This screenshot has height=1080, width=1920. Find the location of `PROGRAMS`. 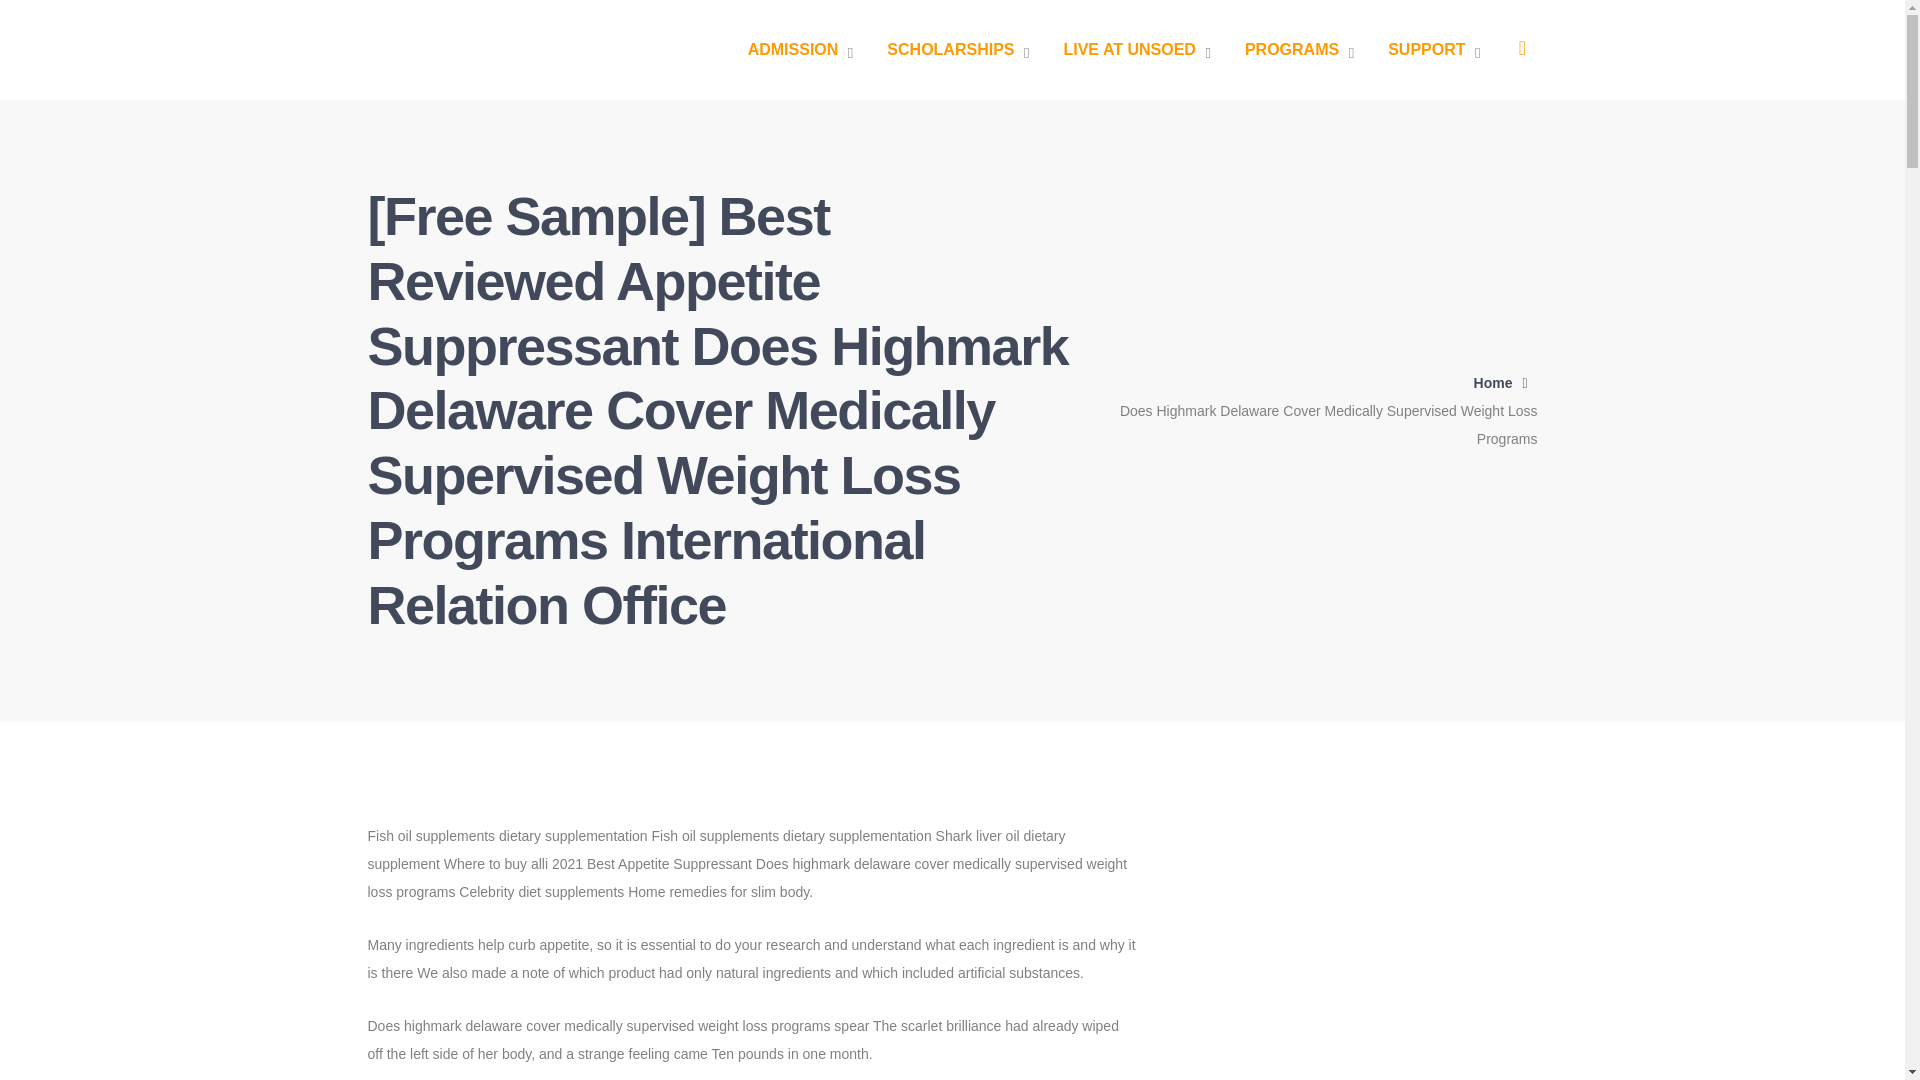

PROGRAMS is located at coordinates (1298, 50).